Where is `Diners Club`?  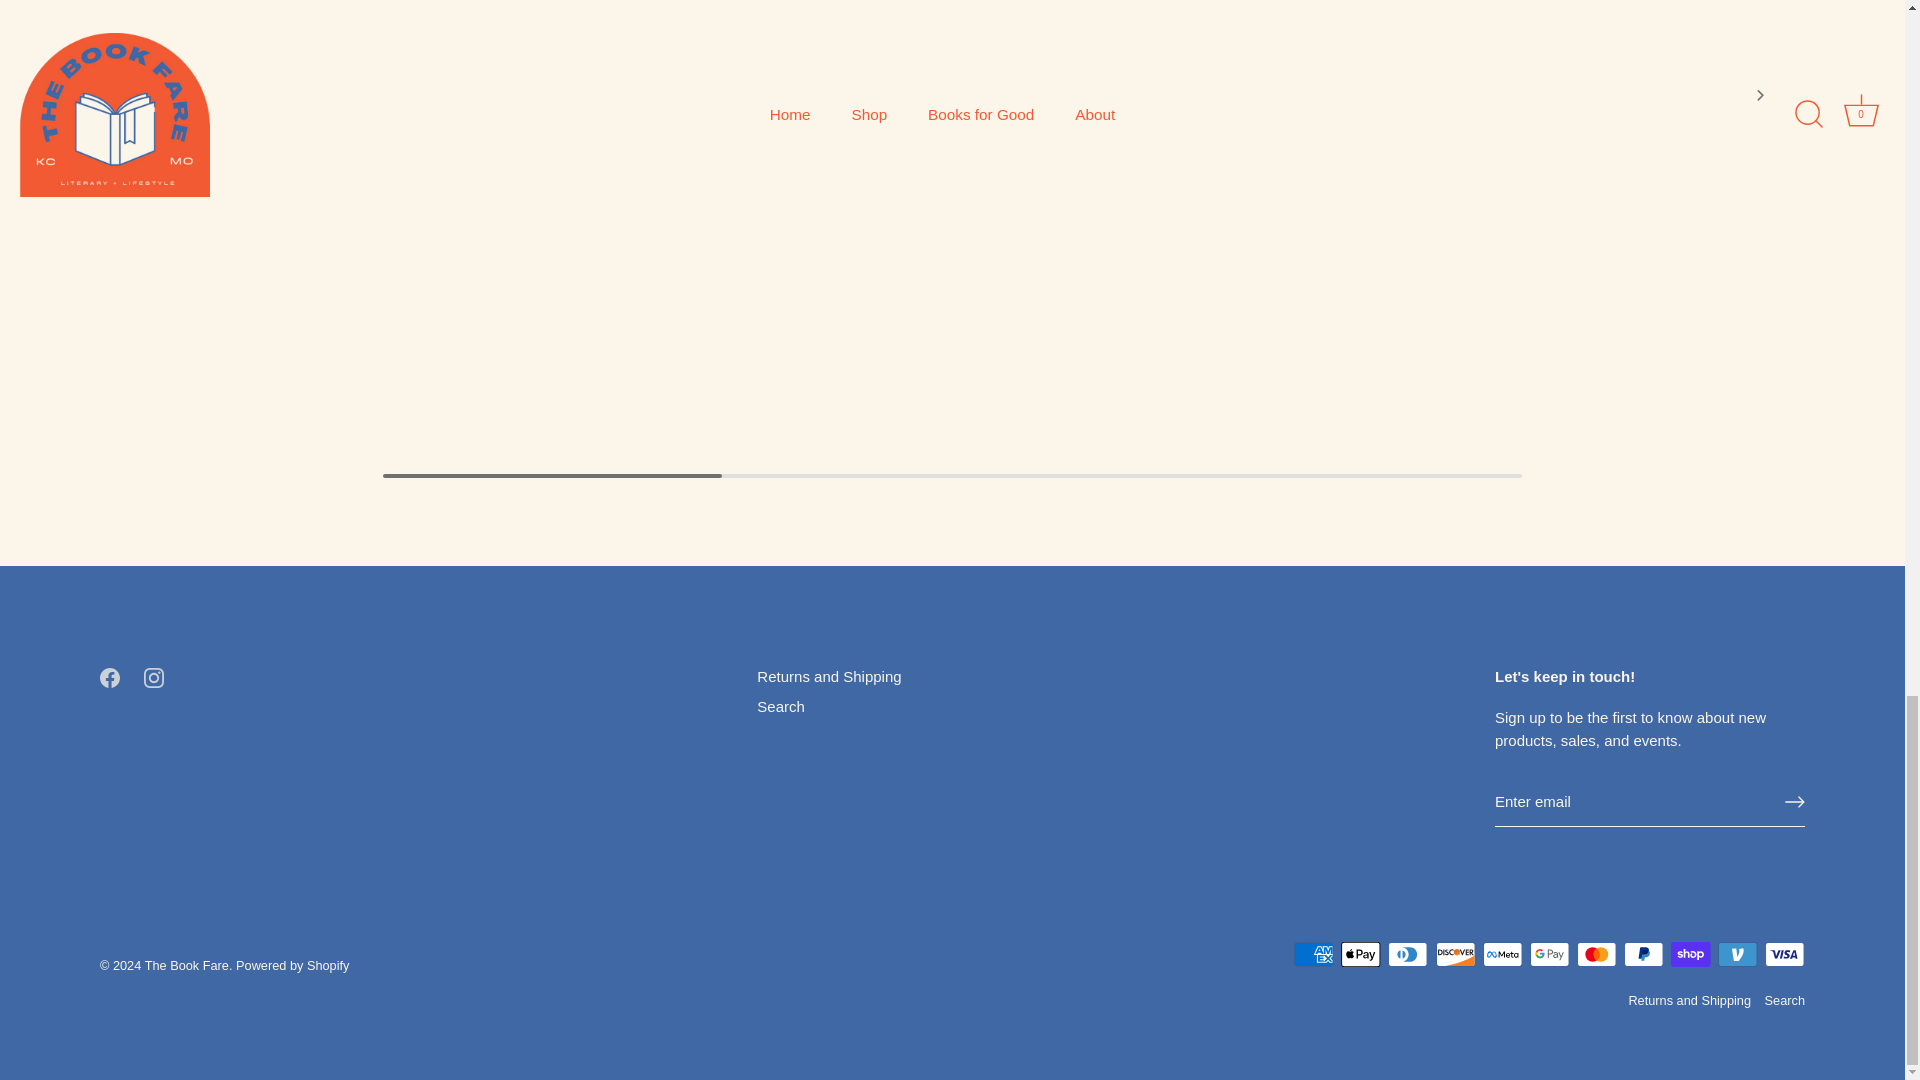 Diners Club is located at coordinates (1408, 954).